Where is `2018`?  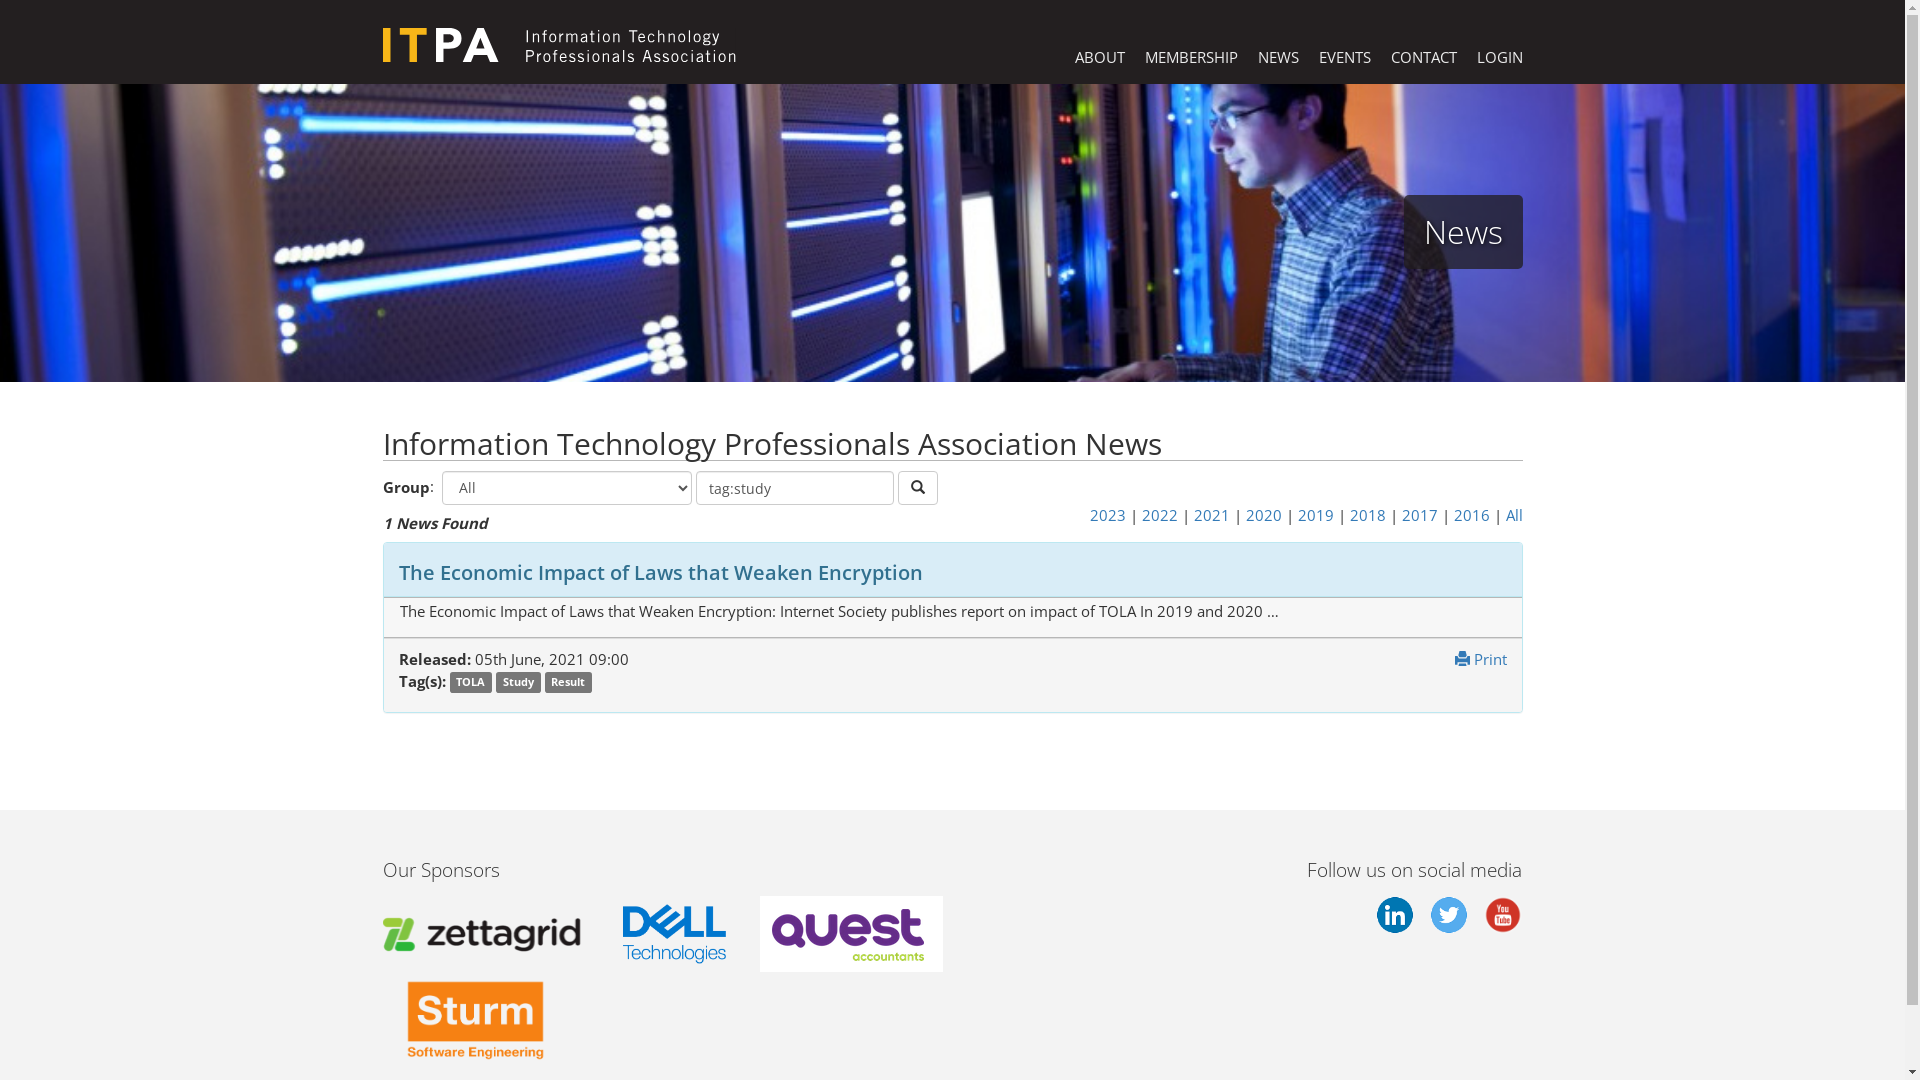
2018 is located at coordinates (1368, 515).